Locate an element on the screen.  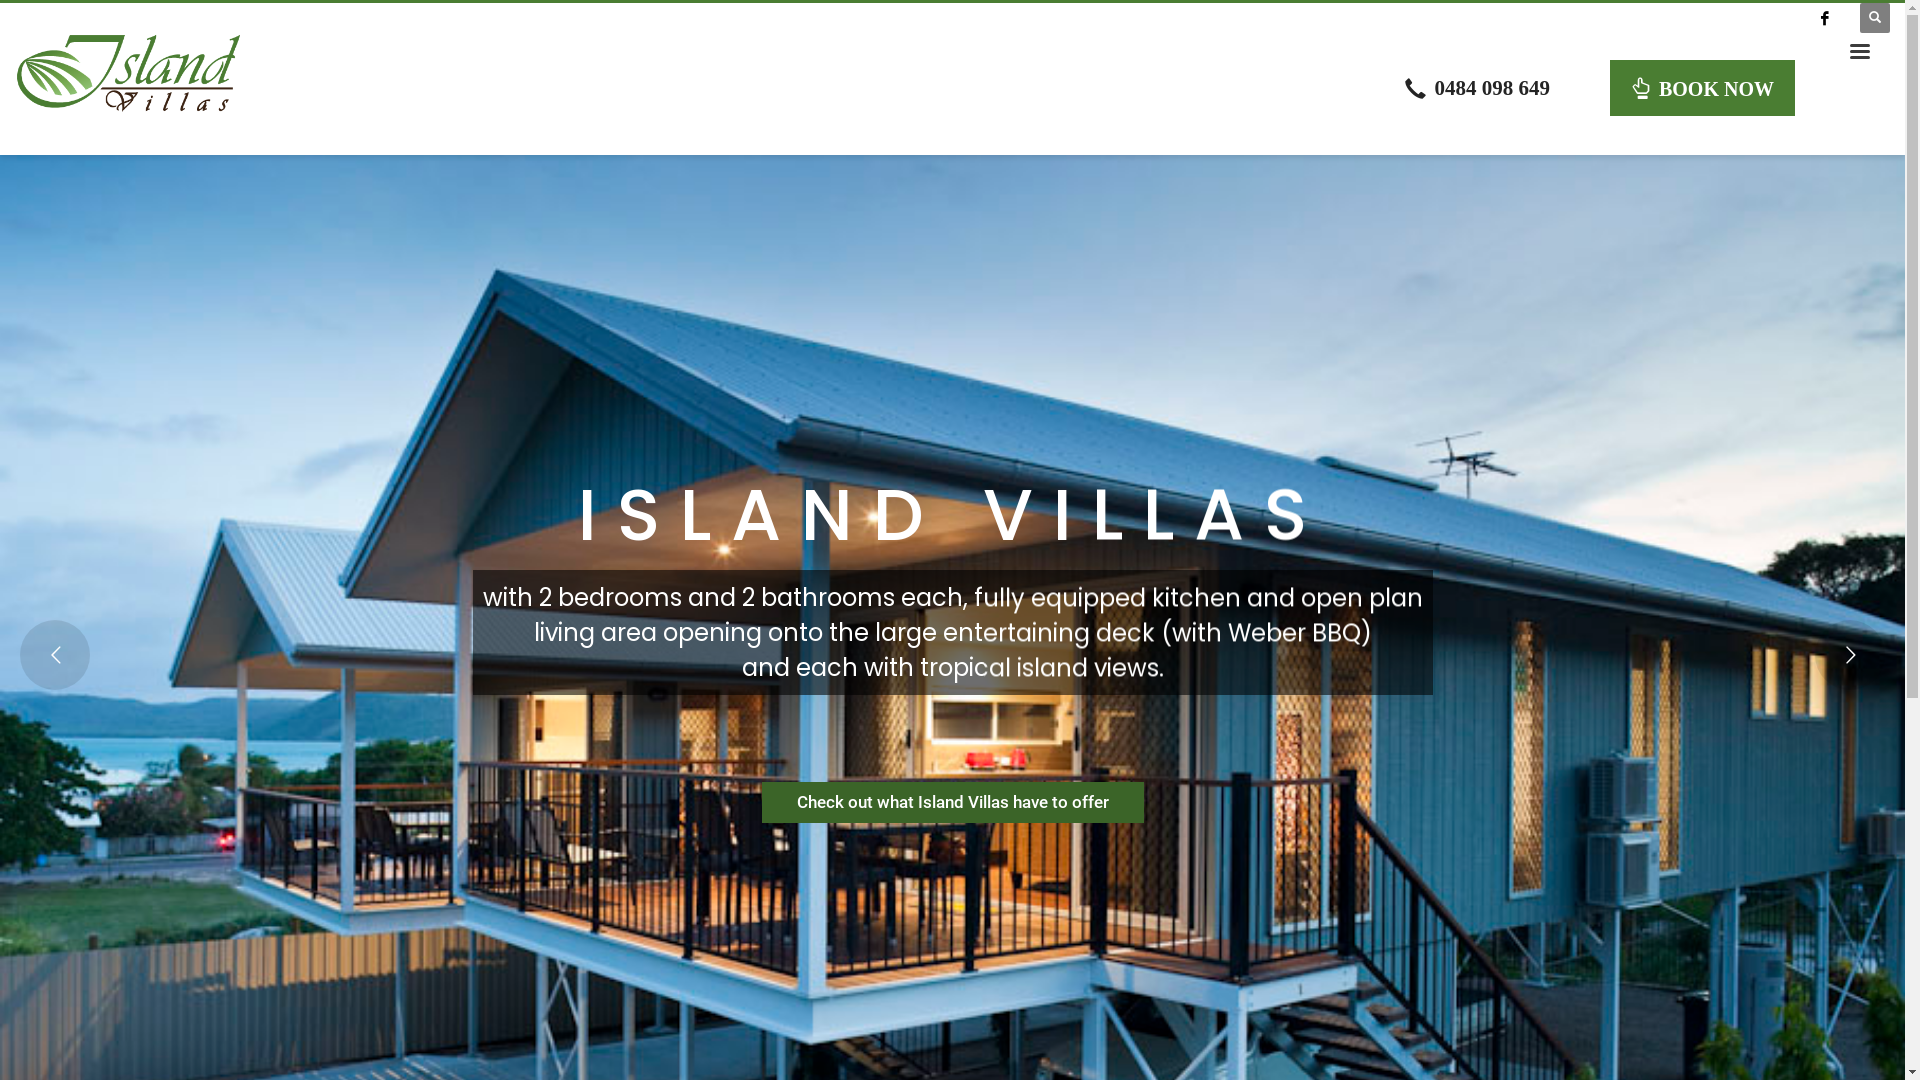
0484 098 649 is located at coordinates (1478, 88).